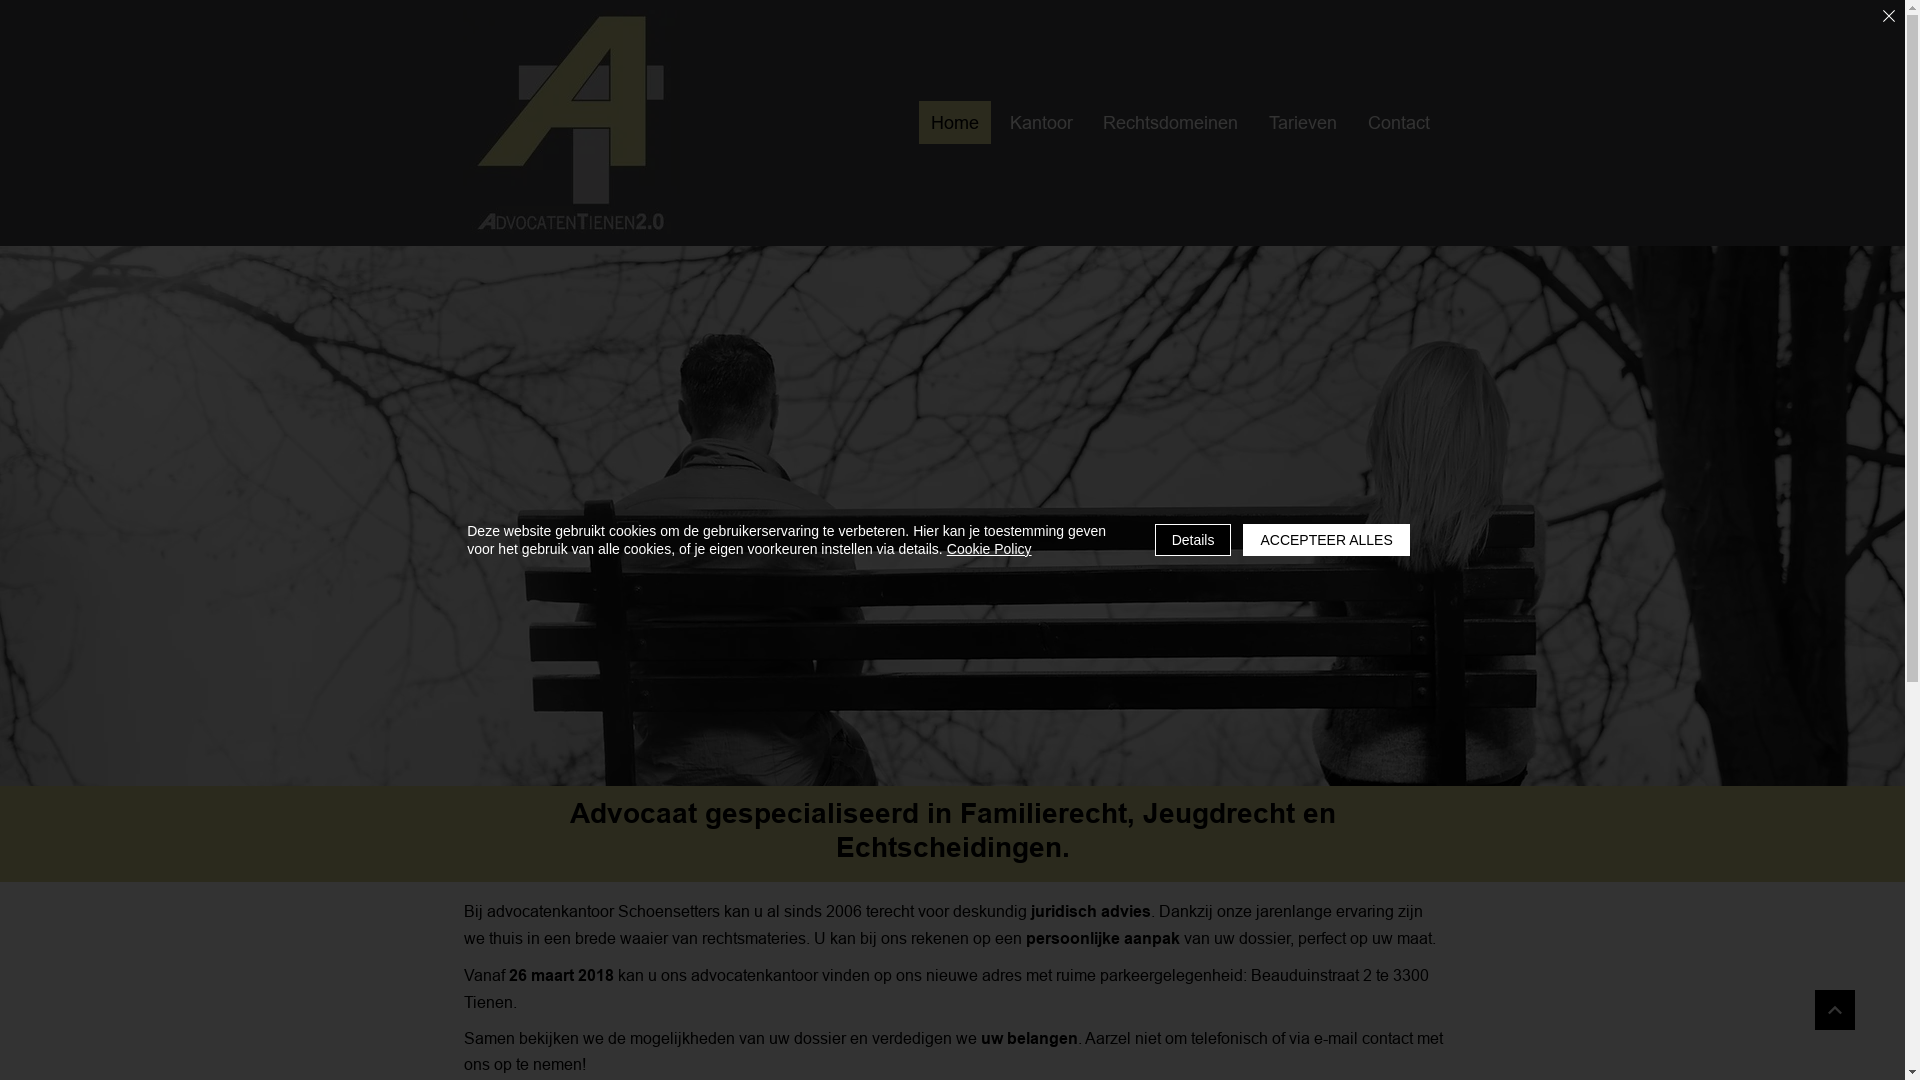 The width and height of the screenshot is (1920, 1080). What do you see at coordinates (1194, 540) in the screenshot?
I see `Details` at bounding box center [1194, 540].